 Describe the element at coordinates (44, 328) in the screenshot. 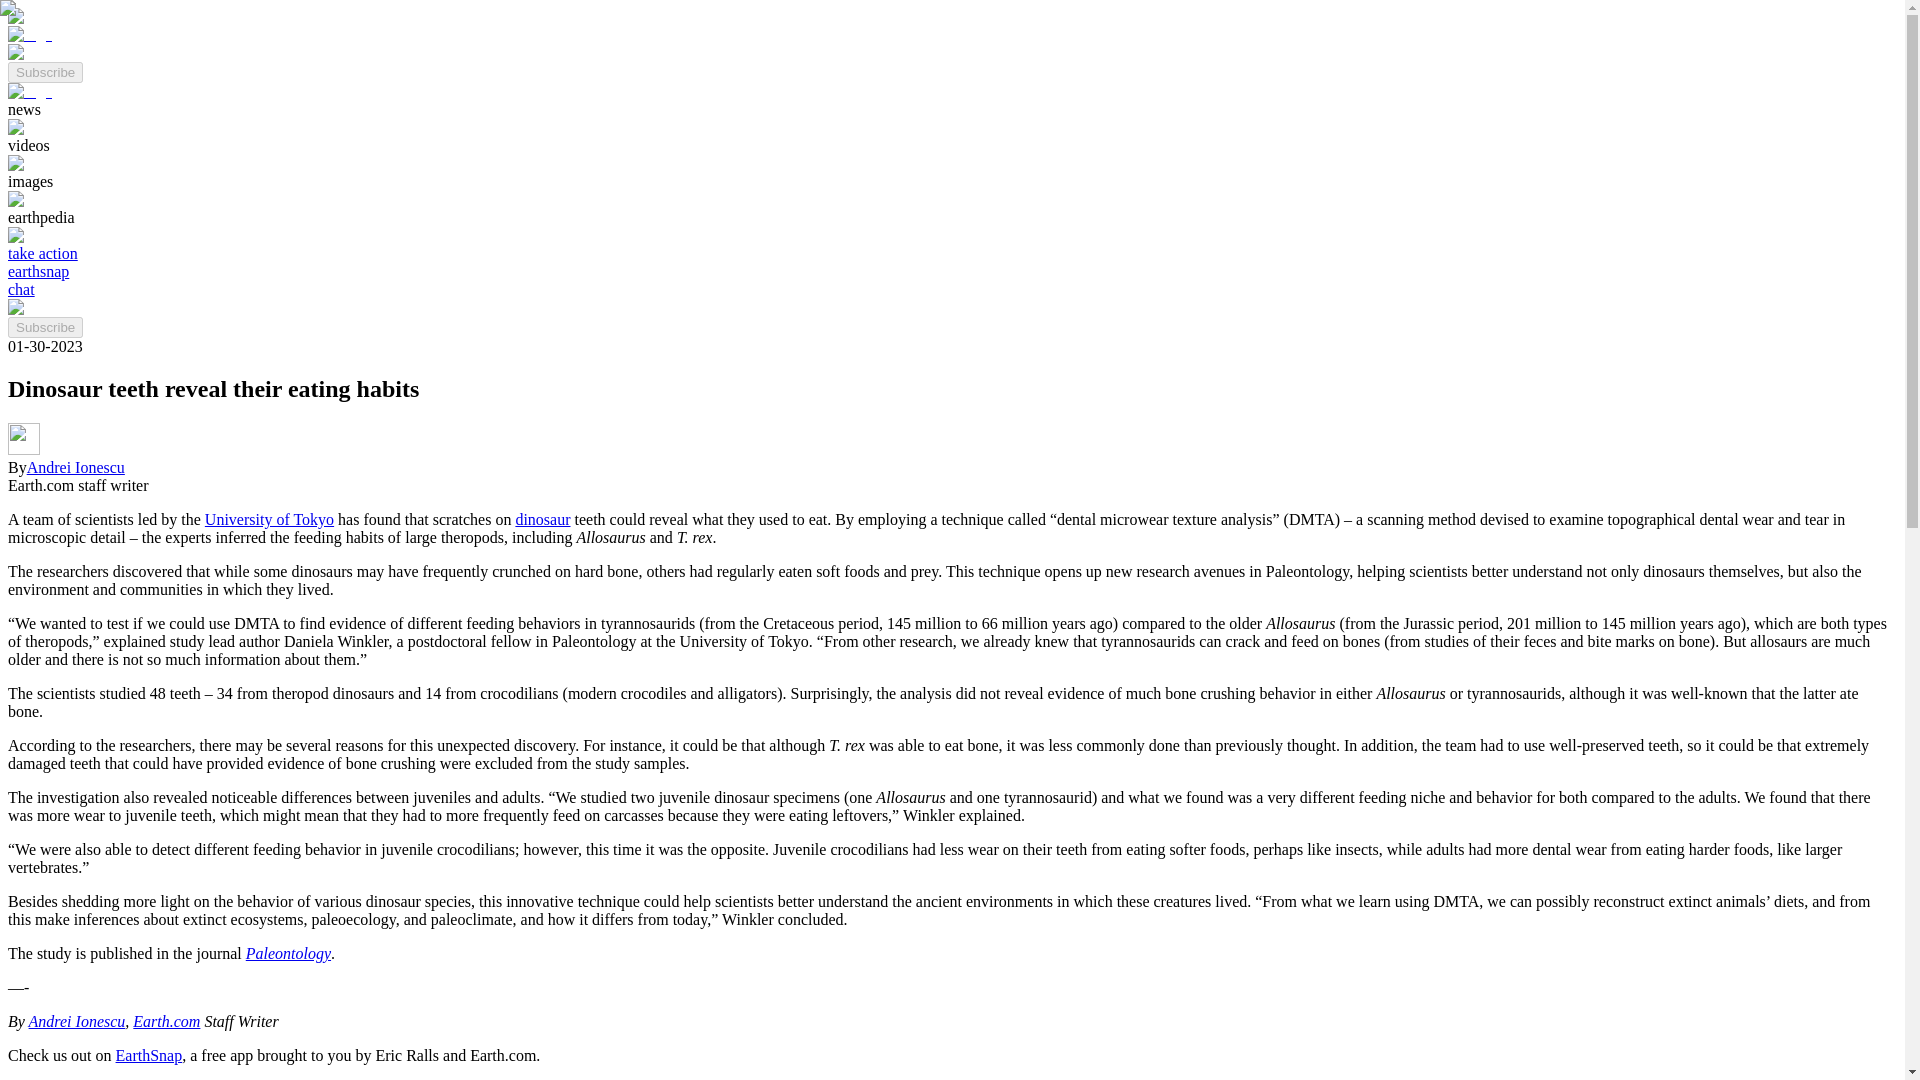

I see `Subscribe` at that location.